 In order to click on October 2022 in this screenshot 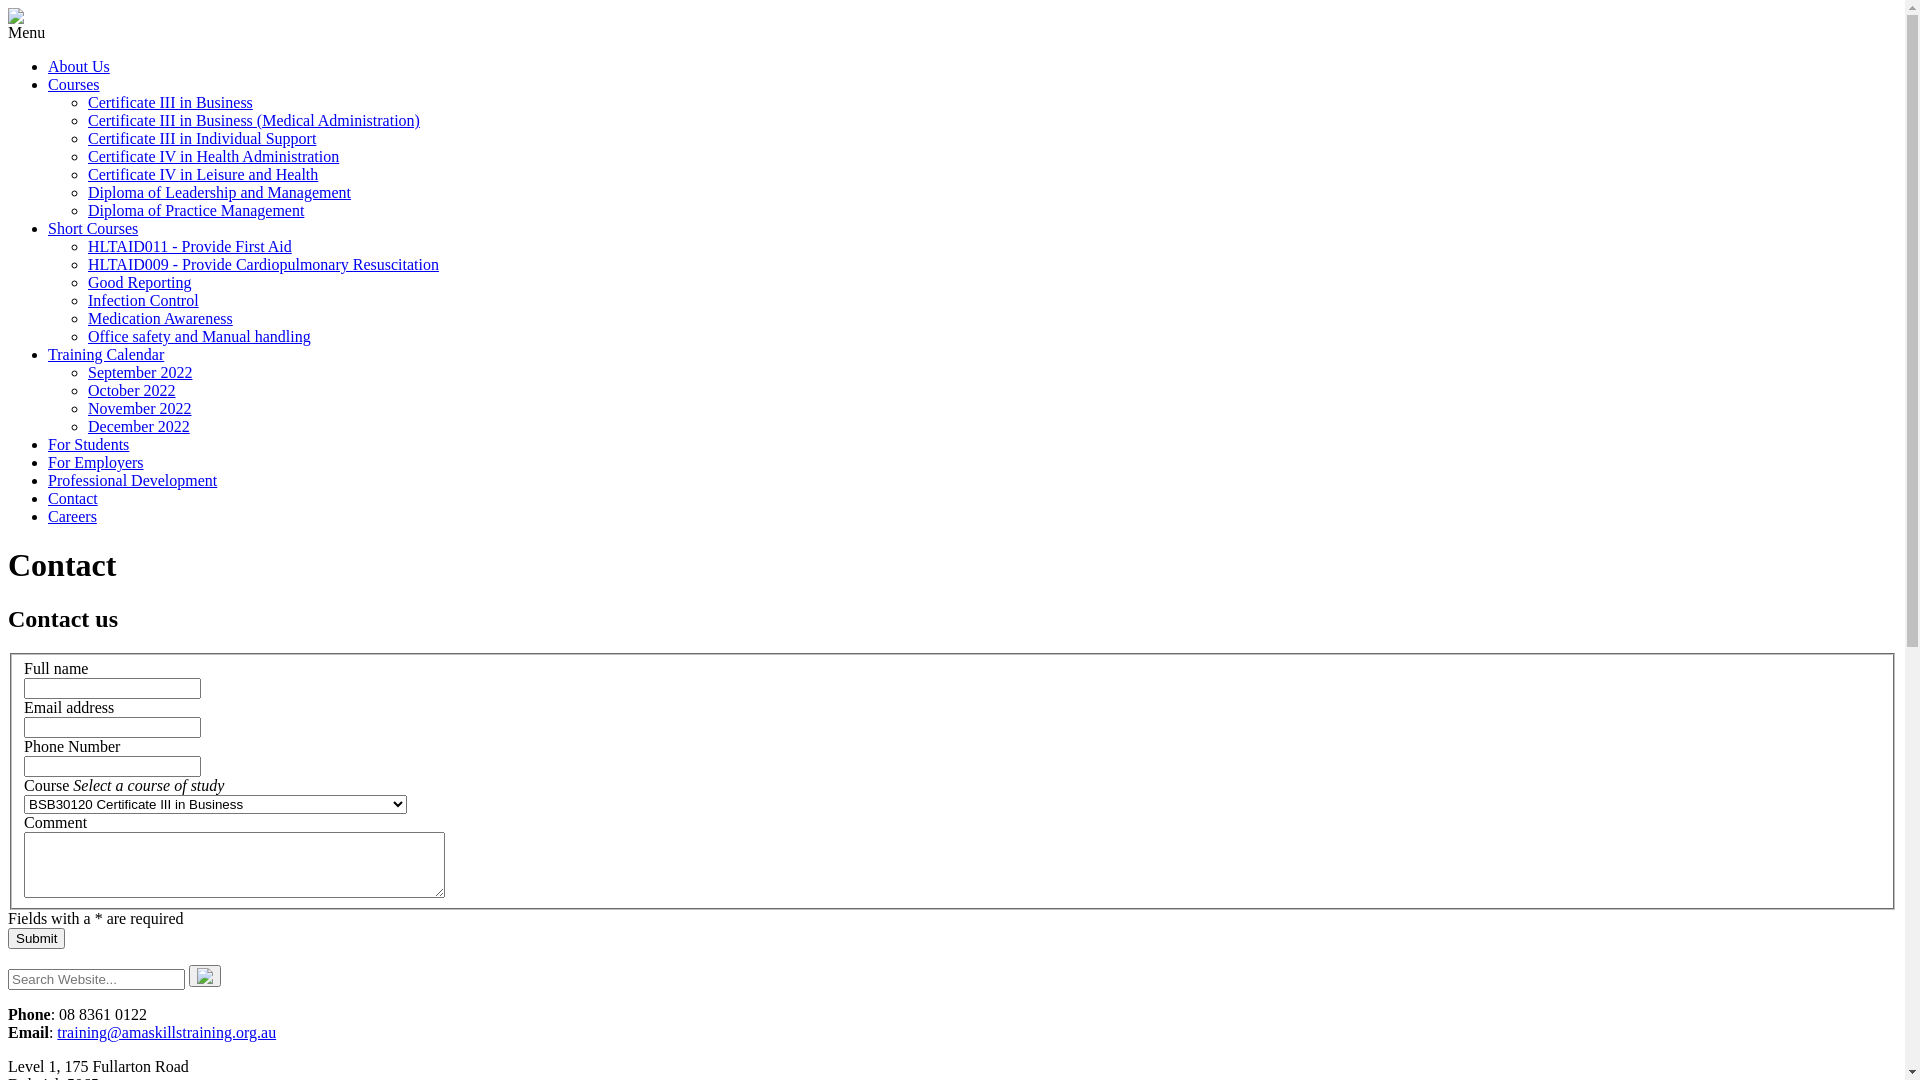, I will do `click(132, 390)`.